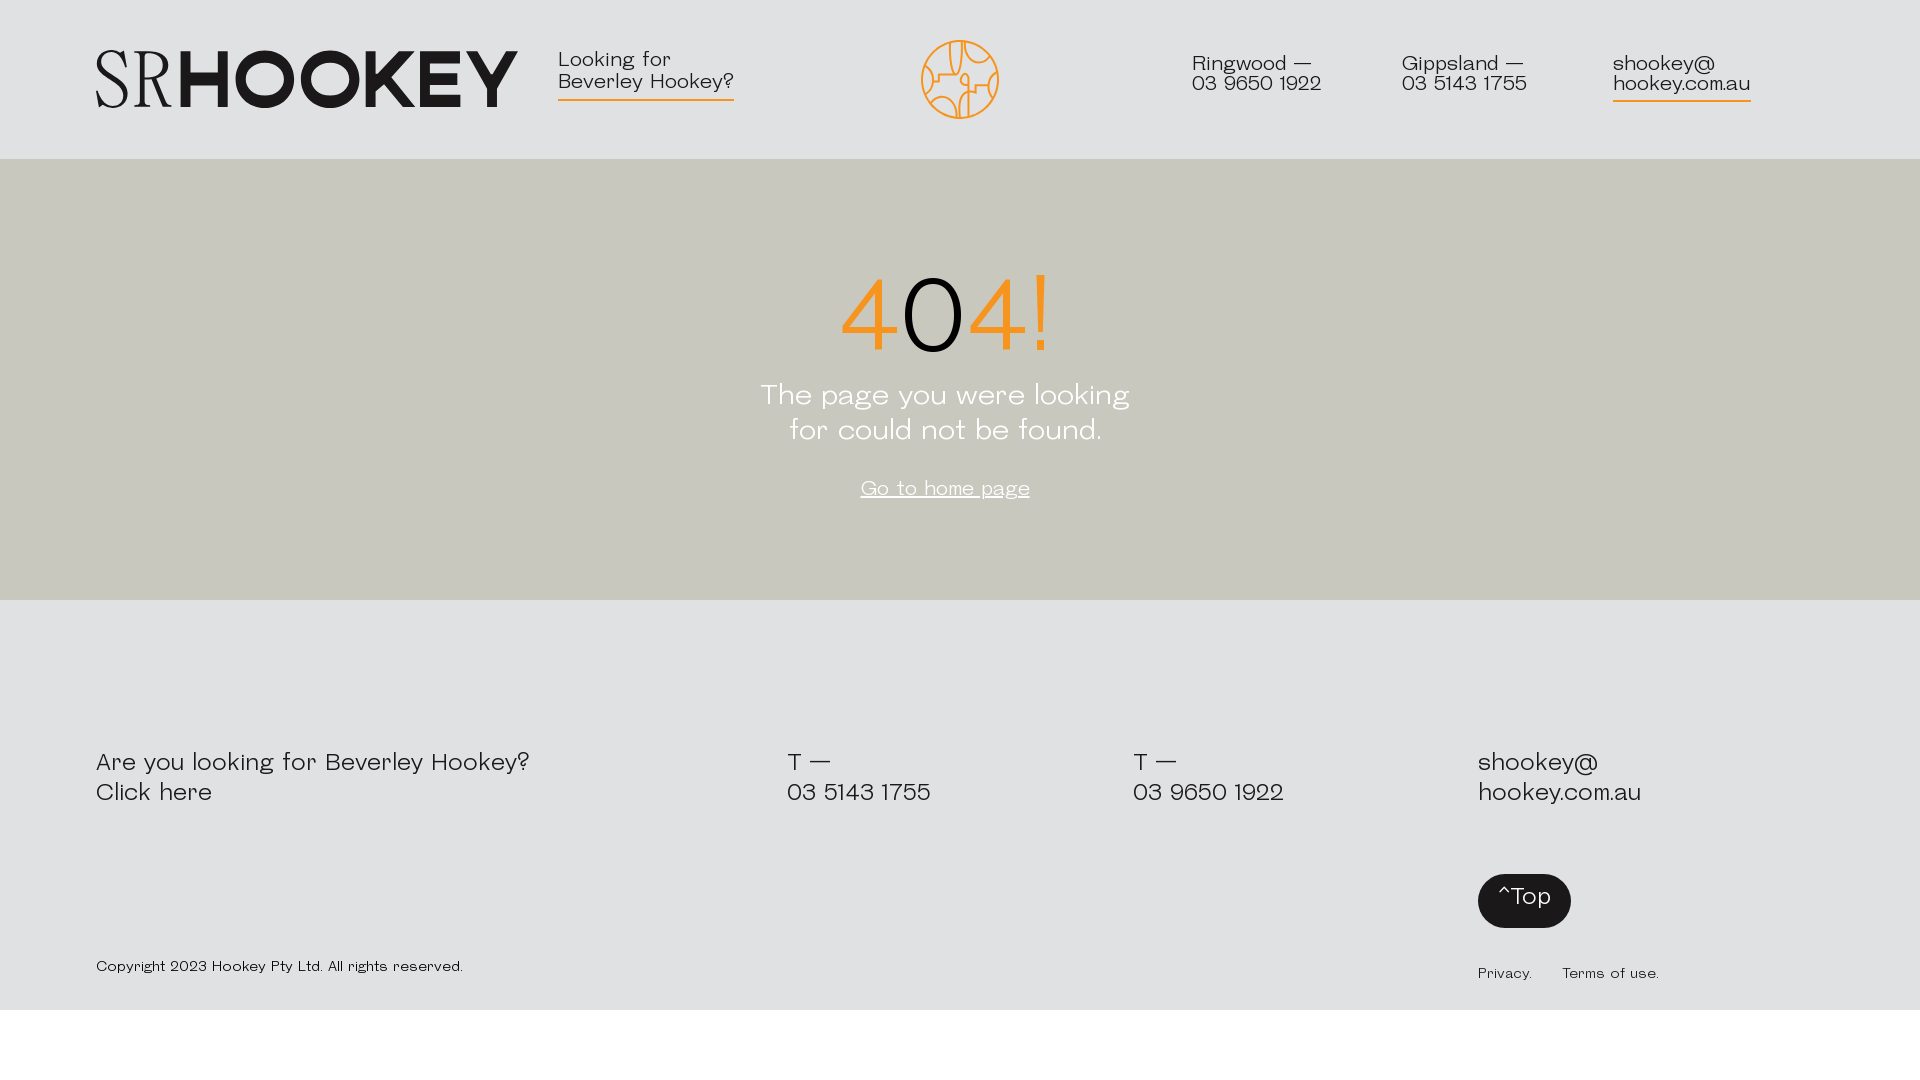 The height and width of the screenshot is (1080, 1920). I want to click on here, so click(186, 794).